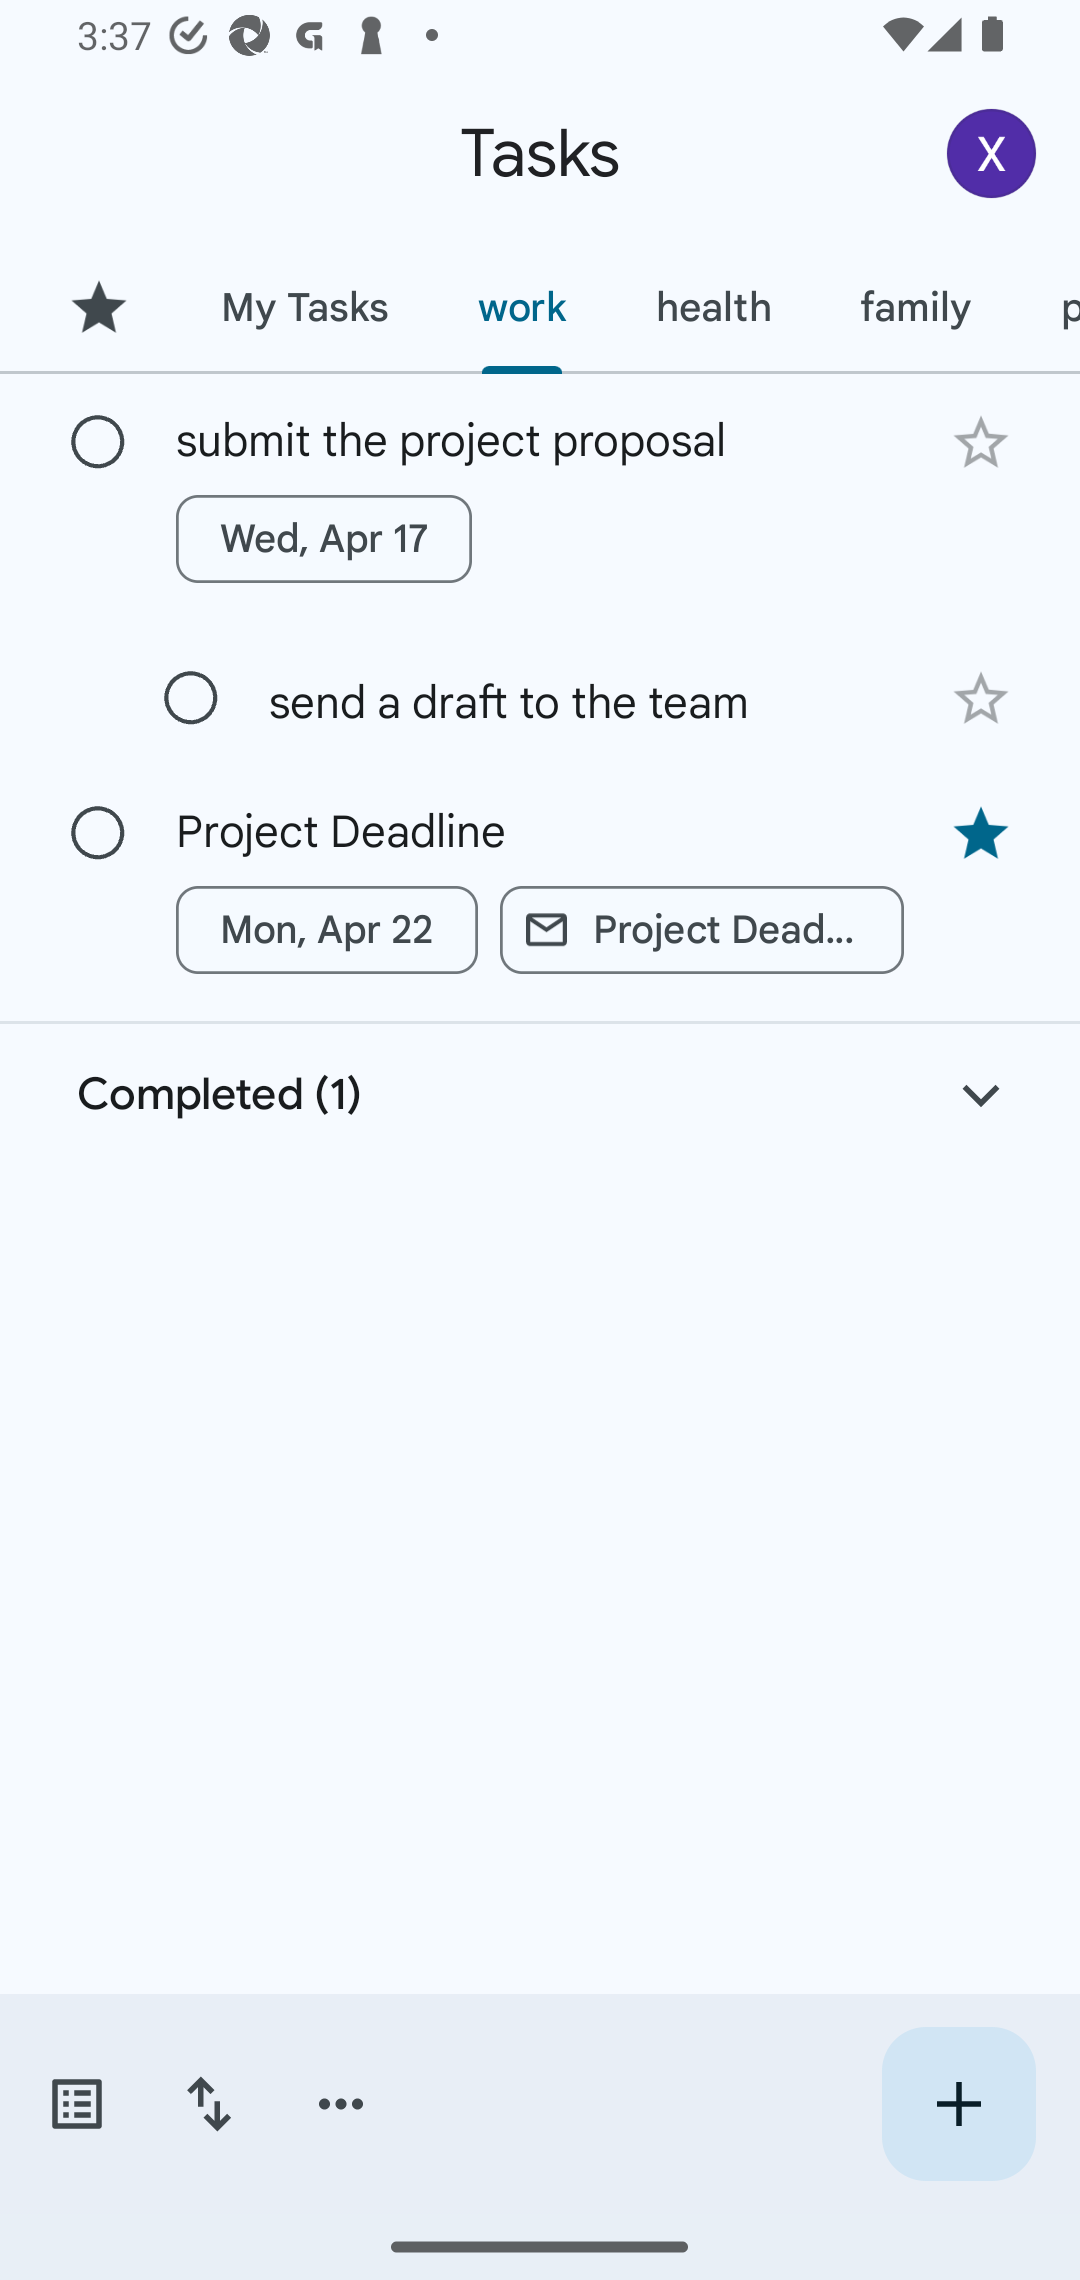 This screenshot has height=2280, width=1080. What do you see at coordinates (916, 307) in the screenshot?
I see `family` at bounding box center [916, 307].